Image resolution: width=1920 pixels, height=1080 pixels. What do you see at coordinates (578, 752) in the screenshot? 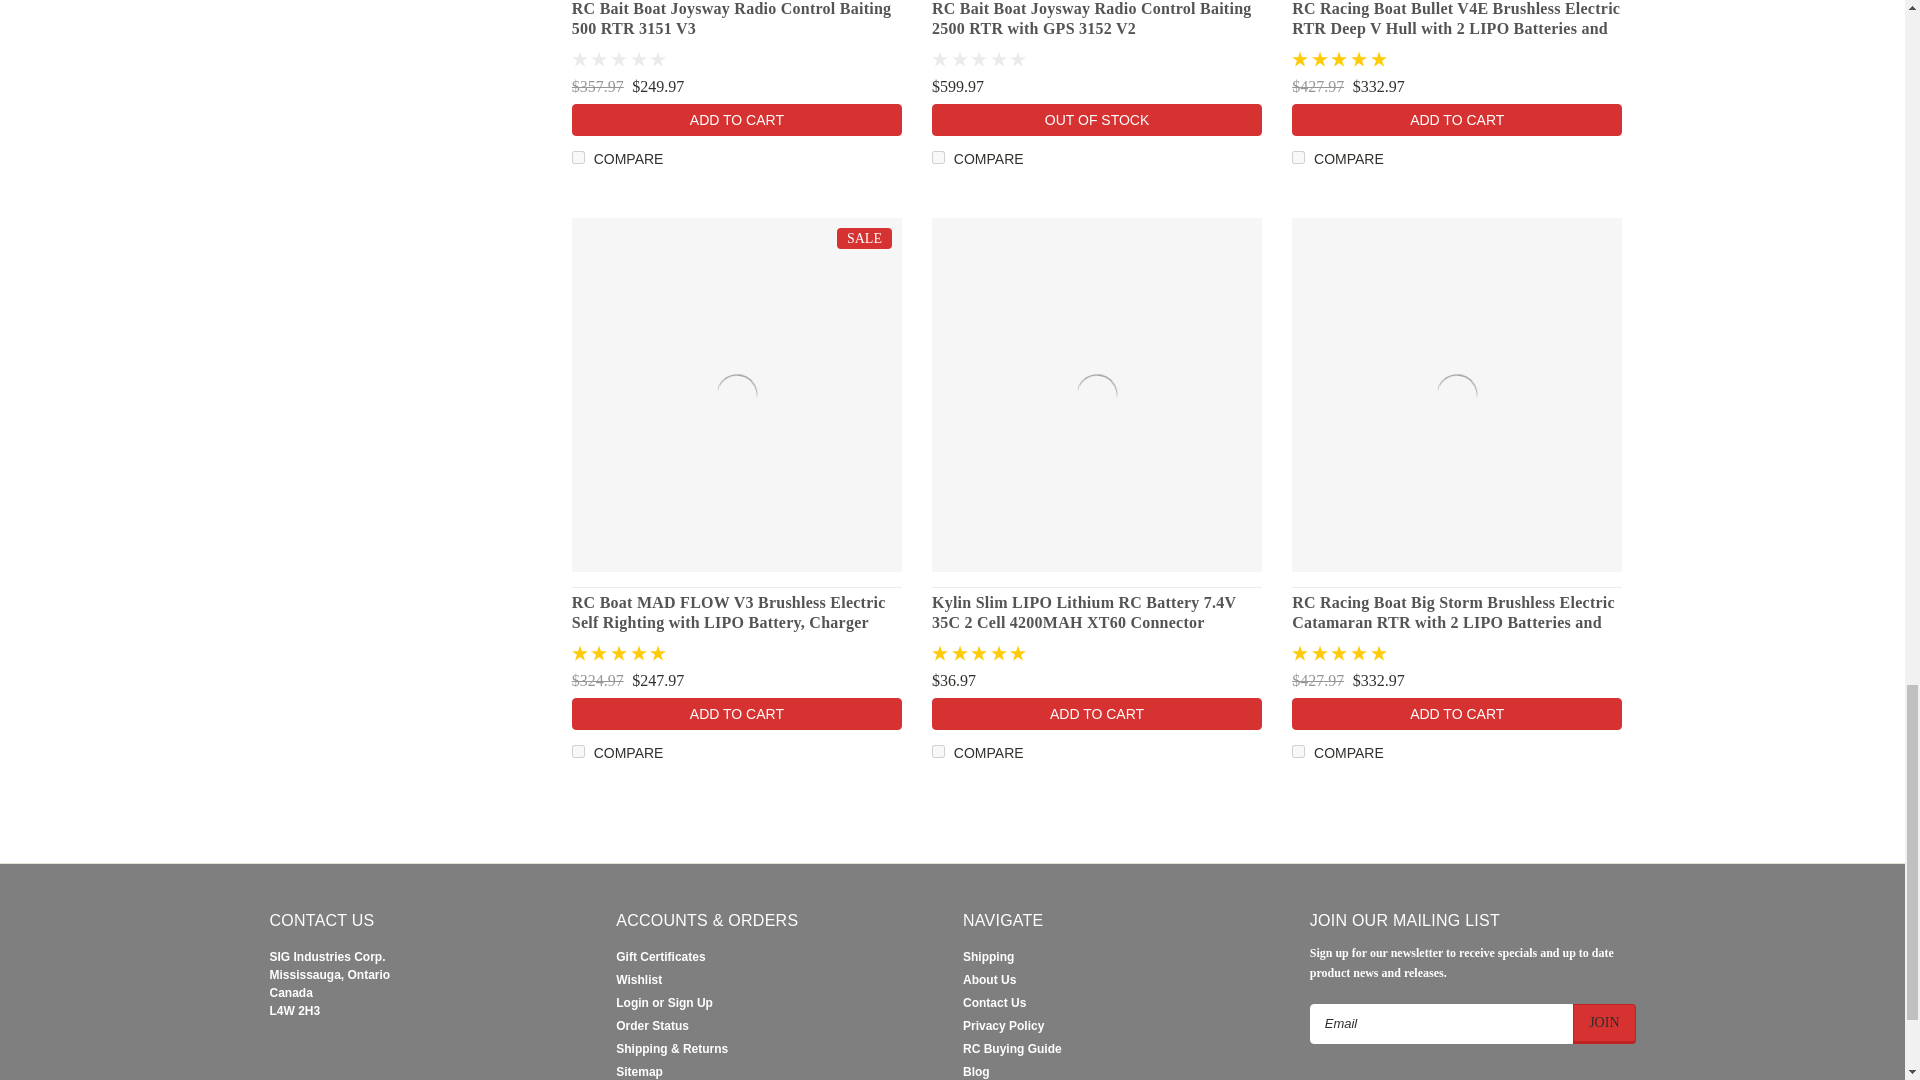
I see `2507` at bounding box center [578, 752].